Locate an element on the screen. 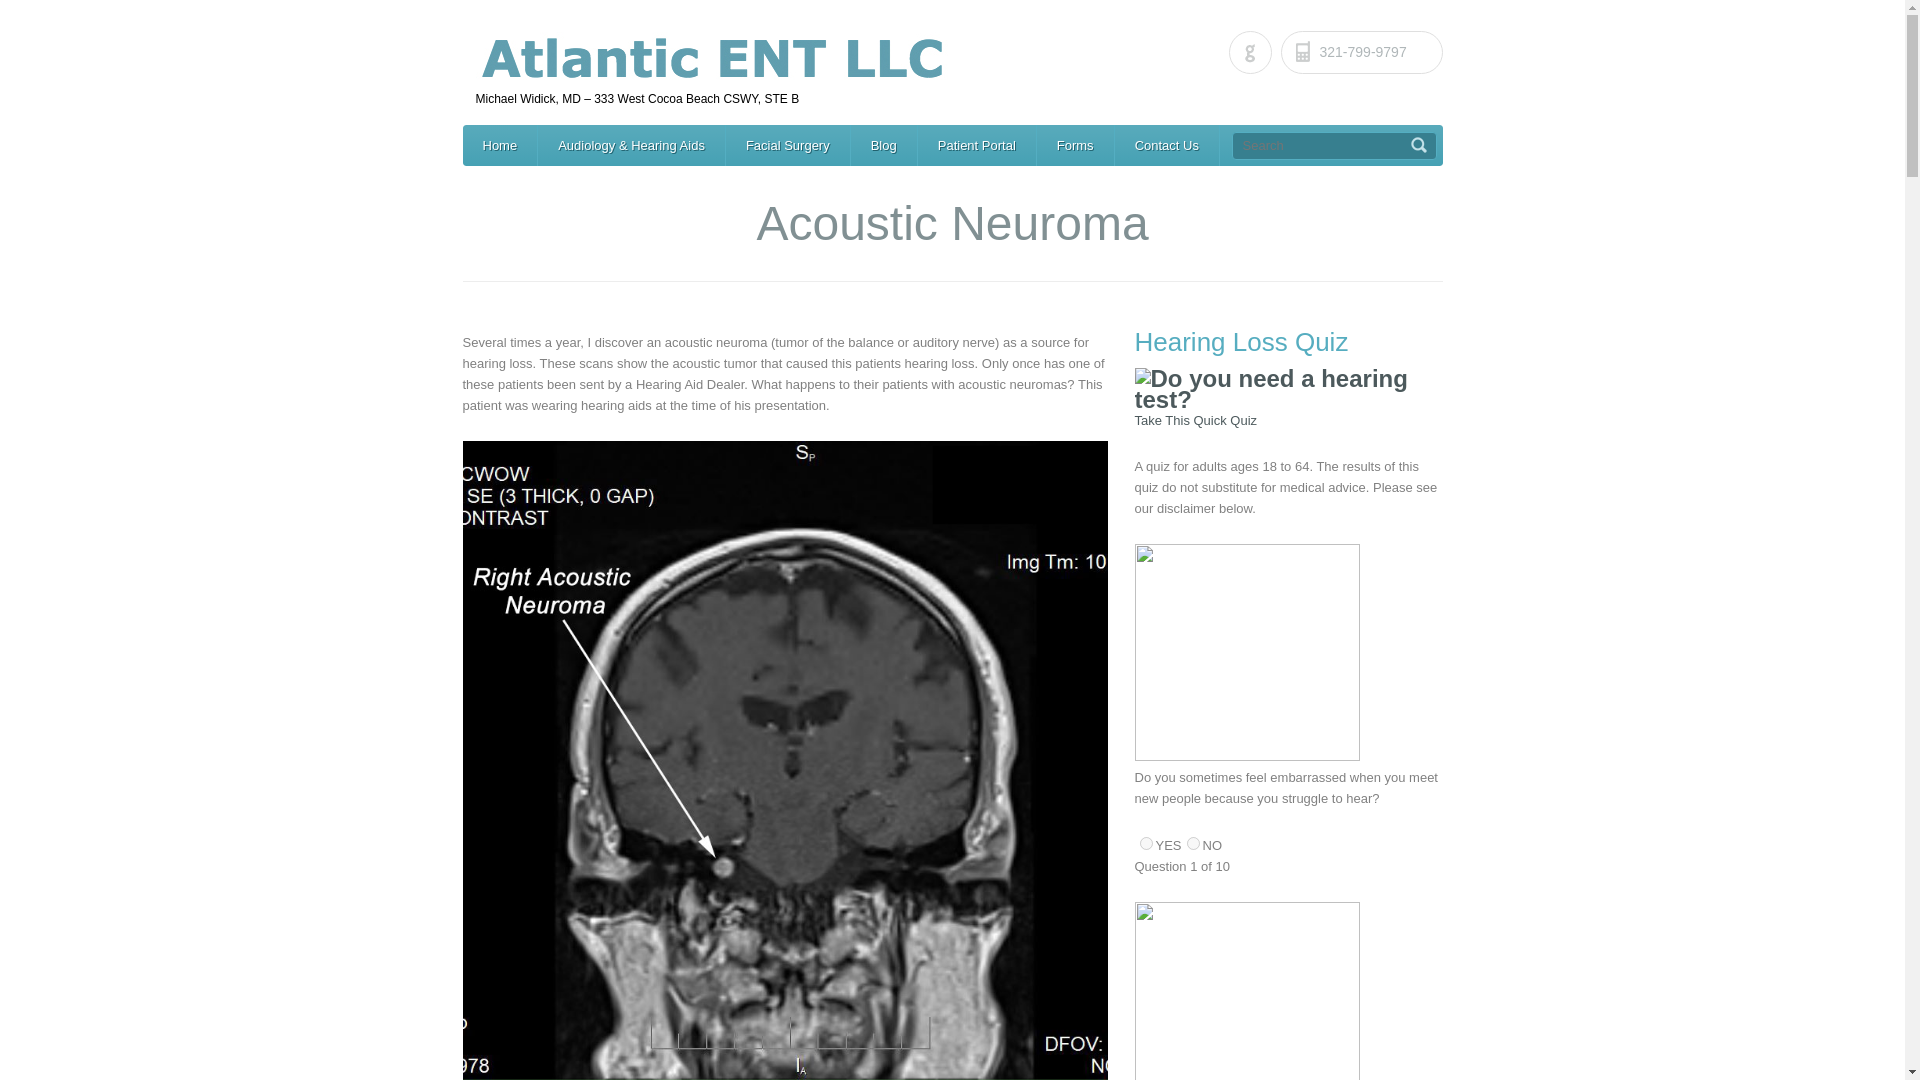 Image resolution: width=1920 pixels, height=1080 pixels. Contact Us is located at coordinates (1167, 146).